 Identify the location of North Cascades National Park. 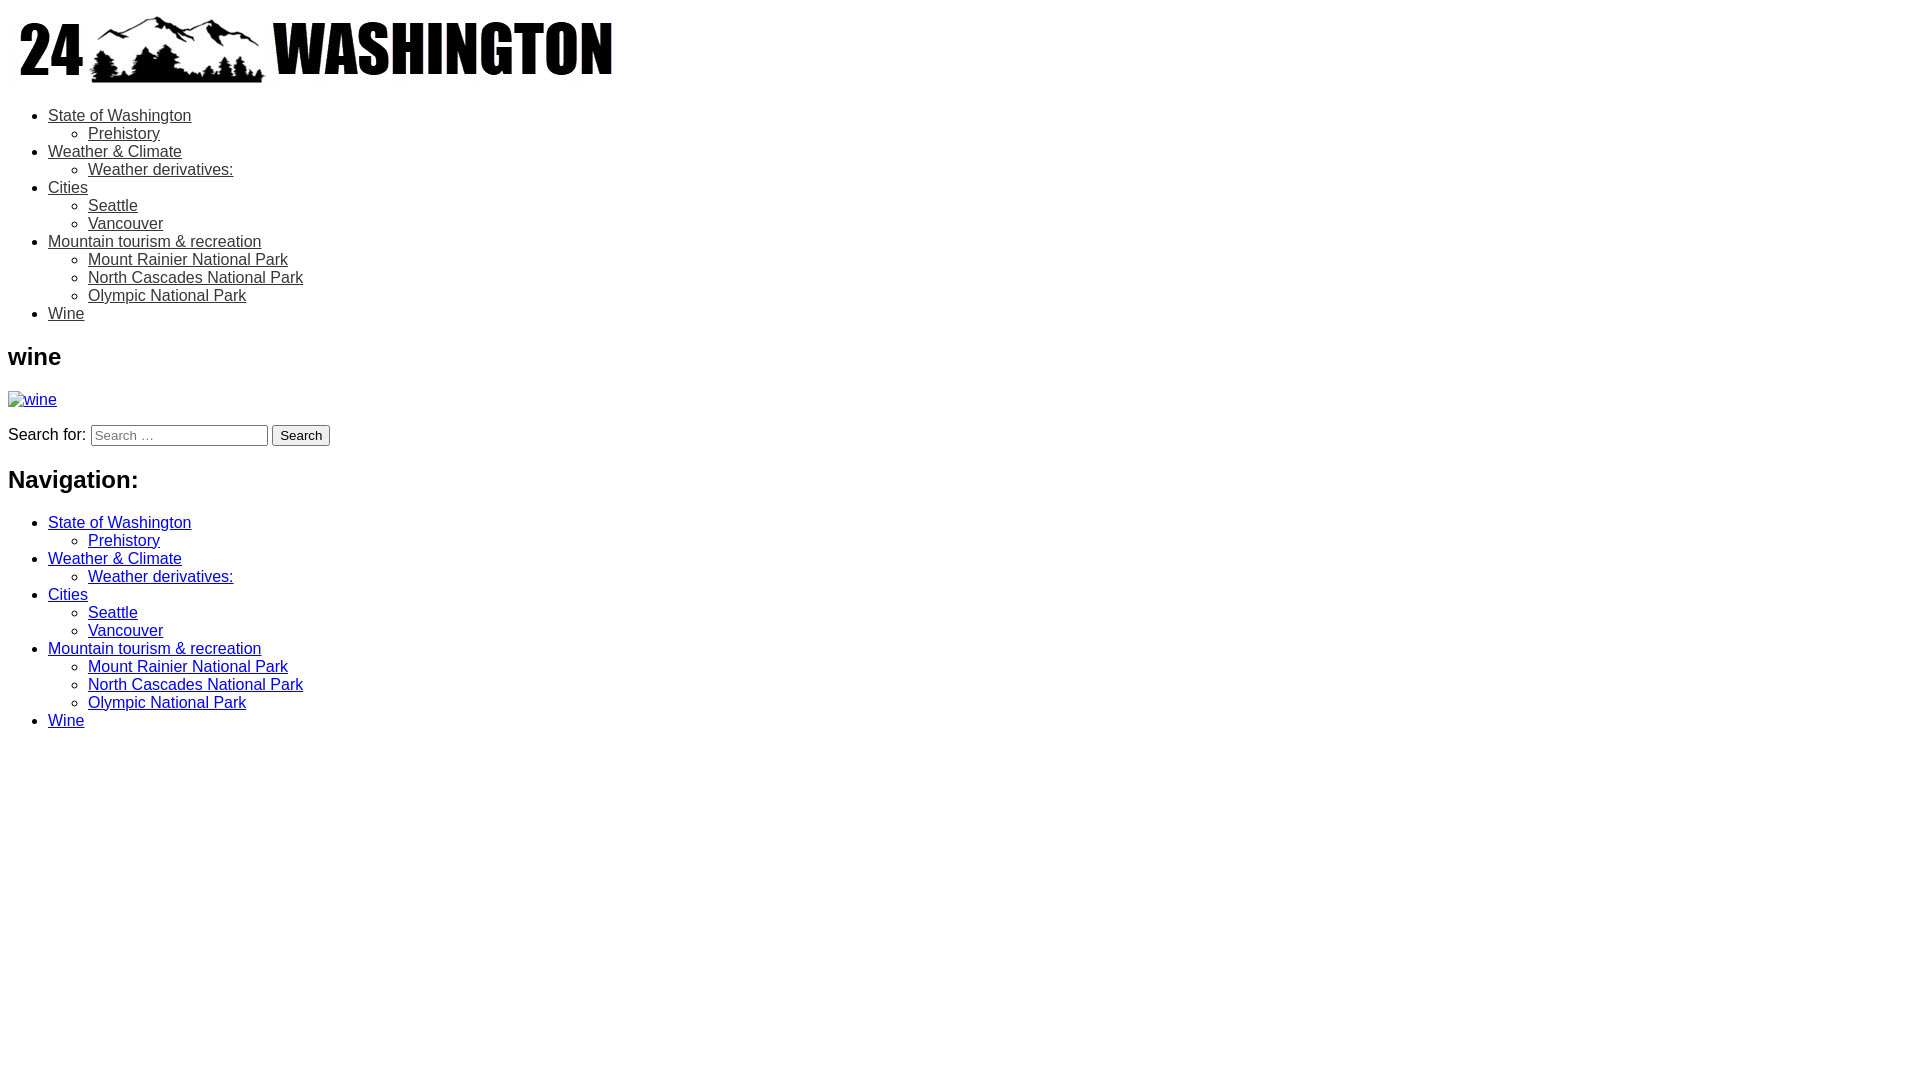
(196, 684).